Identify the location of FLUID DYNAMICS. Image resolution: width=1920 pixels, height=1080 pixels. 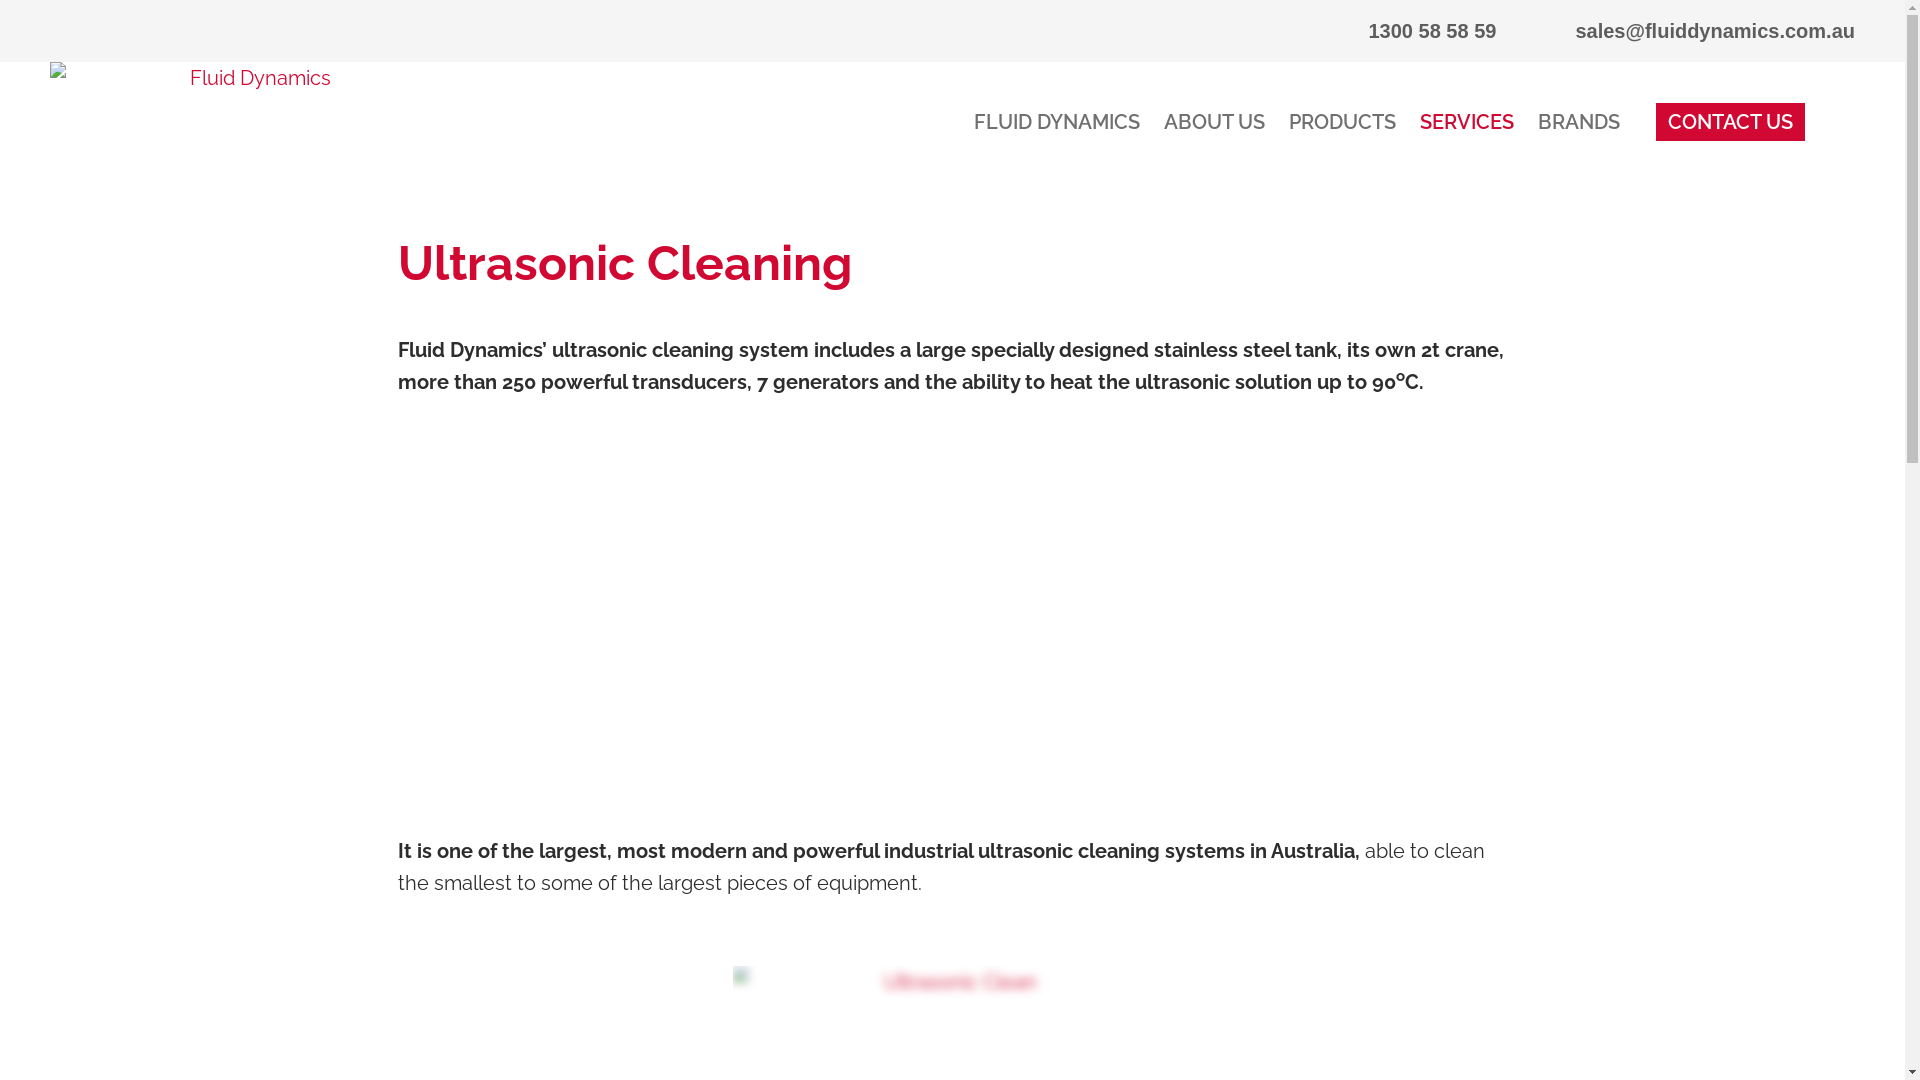
(1057, 122).